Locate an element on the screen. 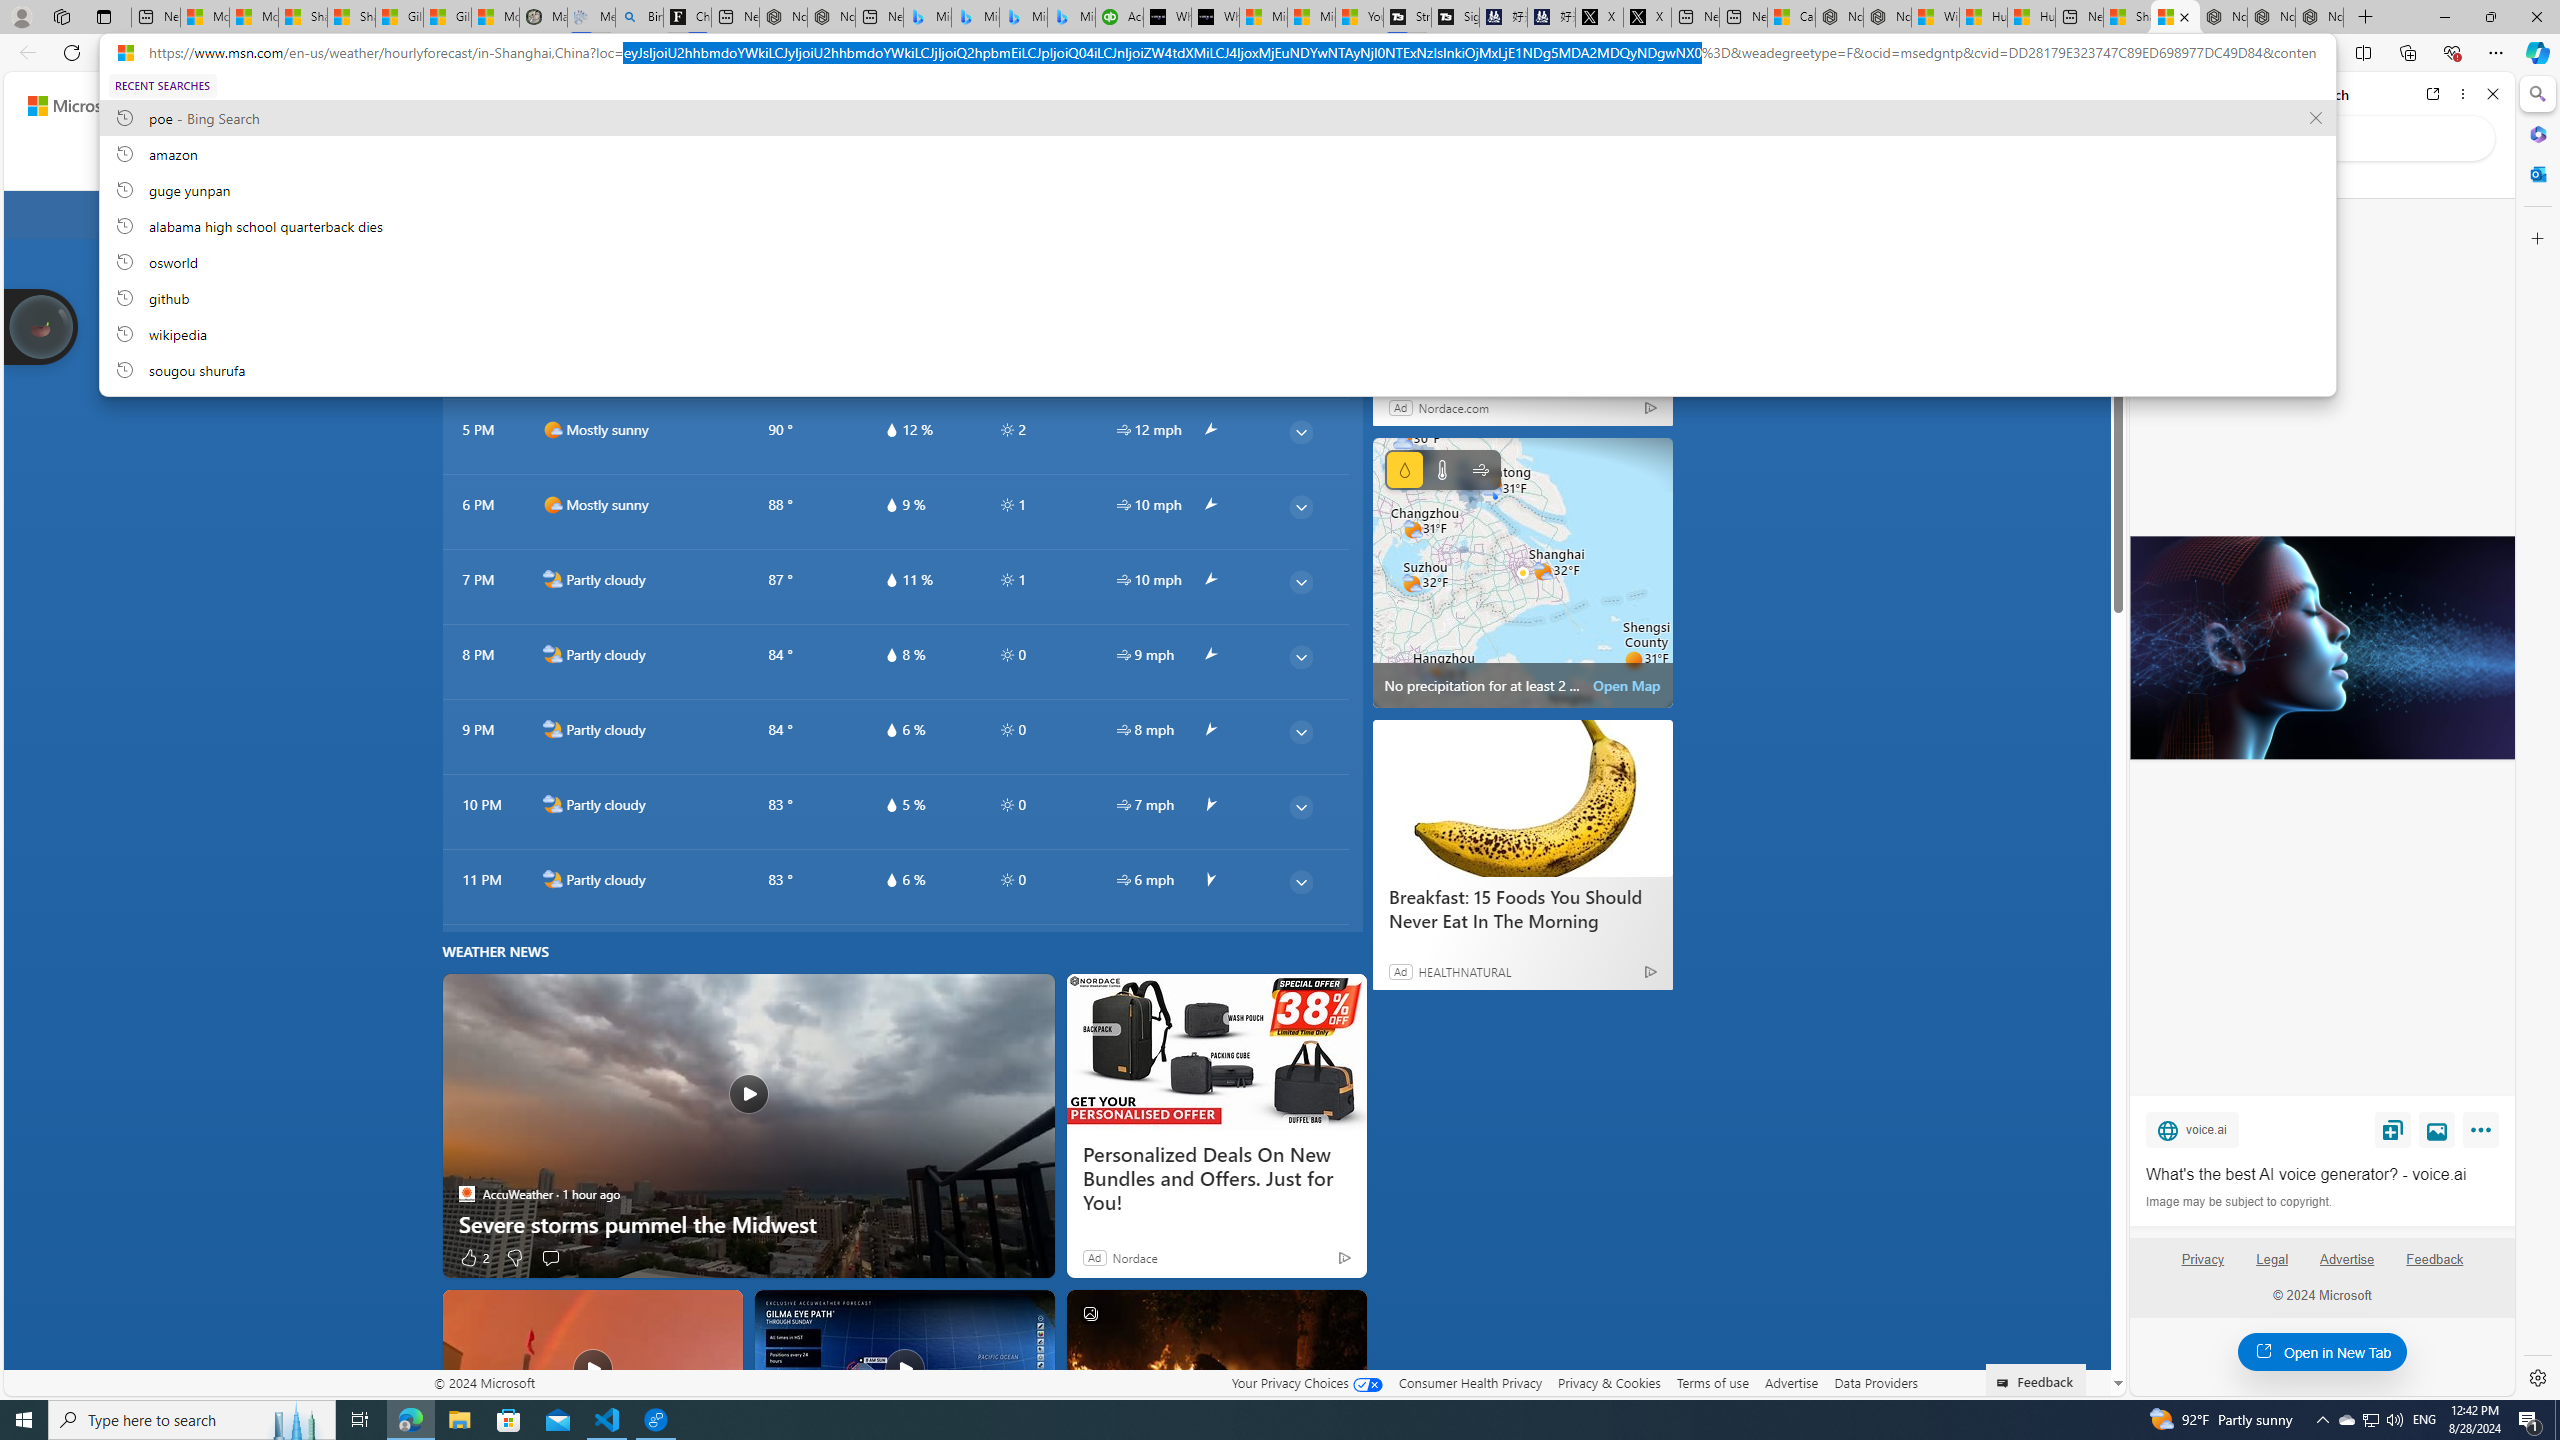 Image resolution: width=2560 pixels, height=1440 pixels. common/carouselChevron is located at coordinates (1604, 214).